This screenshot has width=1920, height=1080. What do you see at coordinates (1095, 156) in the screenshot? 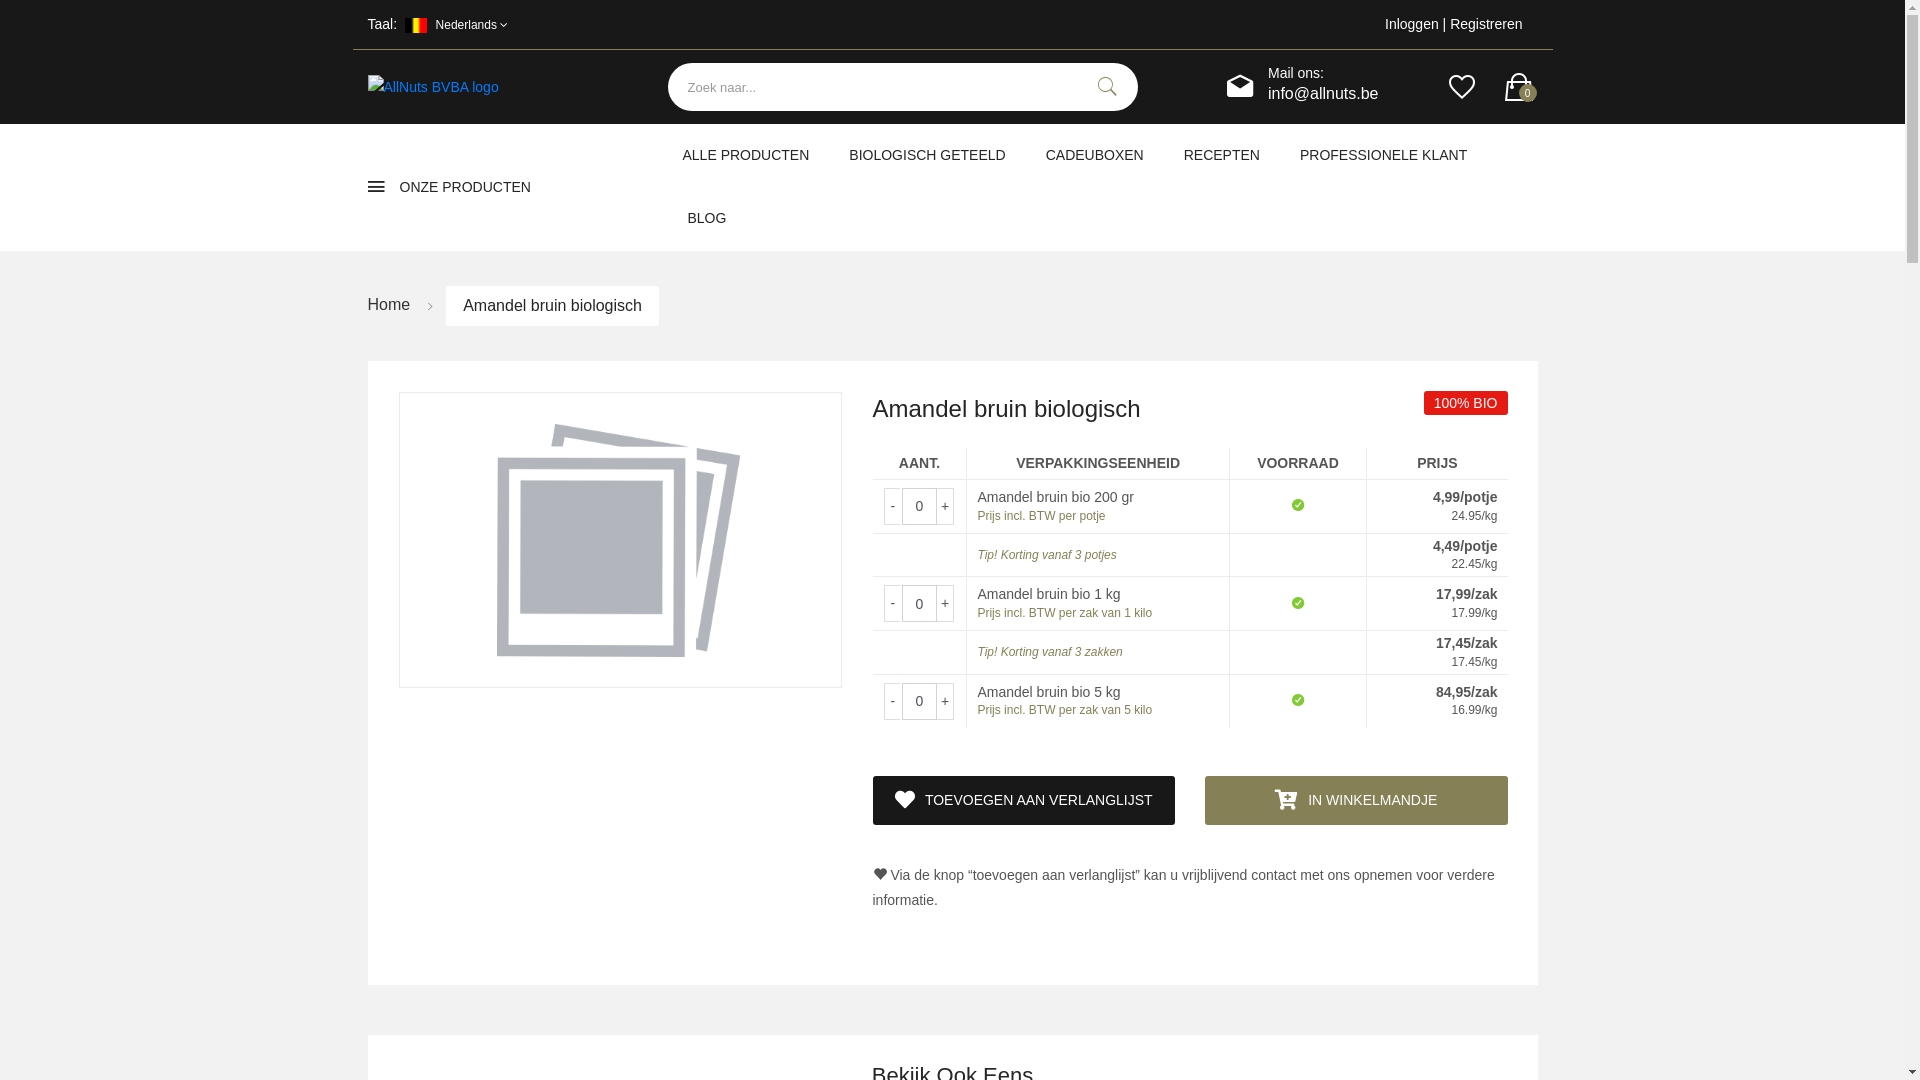
I see `CADEUBOXEN` at bounding box center [1095, 156].